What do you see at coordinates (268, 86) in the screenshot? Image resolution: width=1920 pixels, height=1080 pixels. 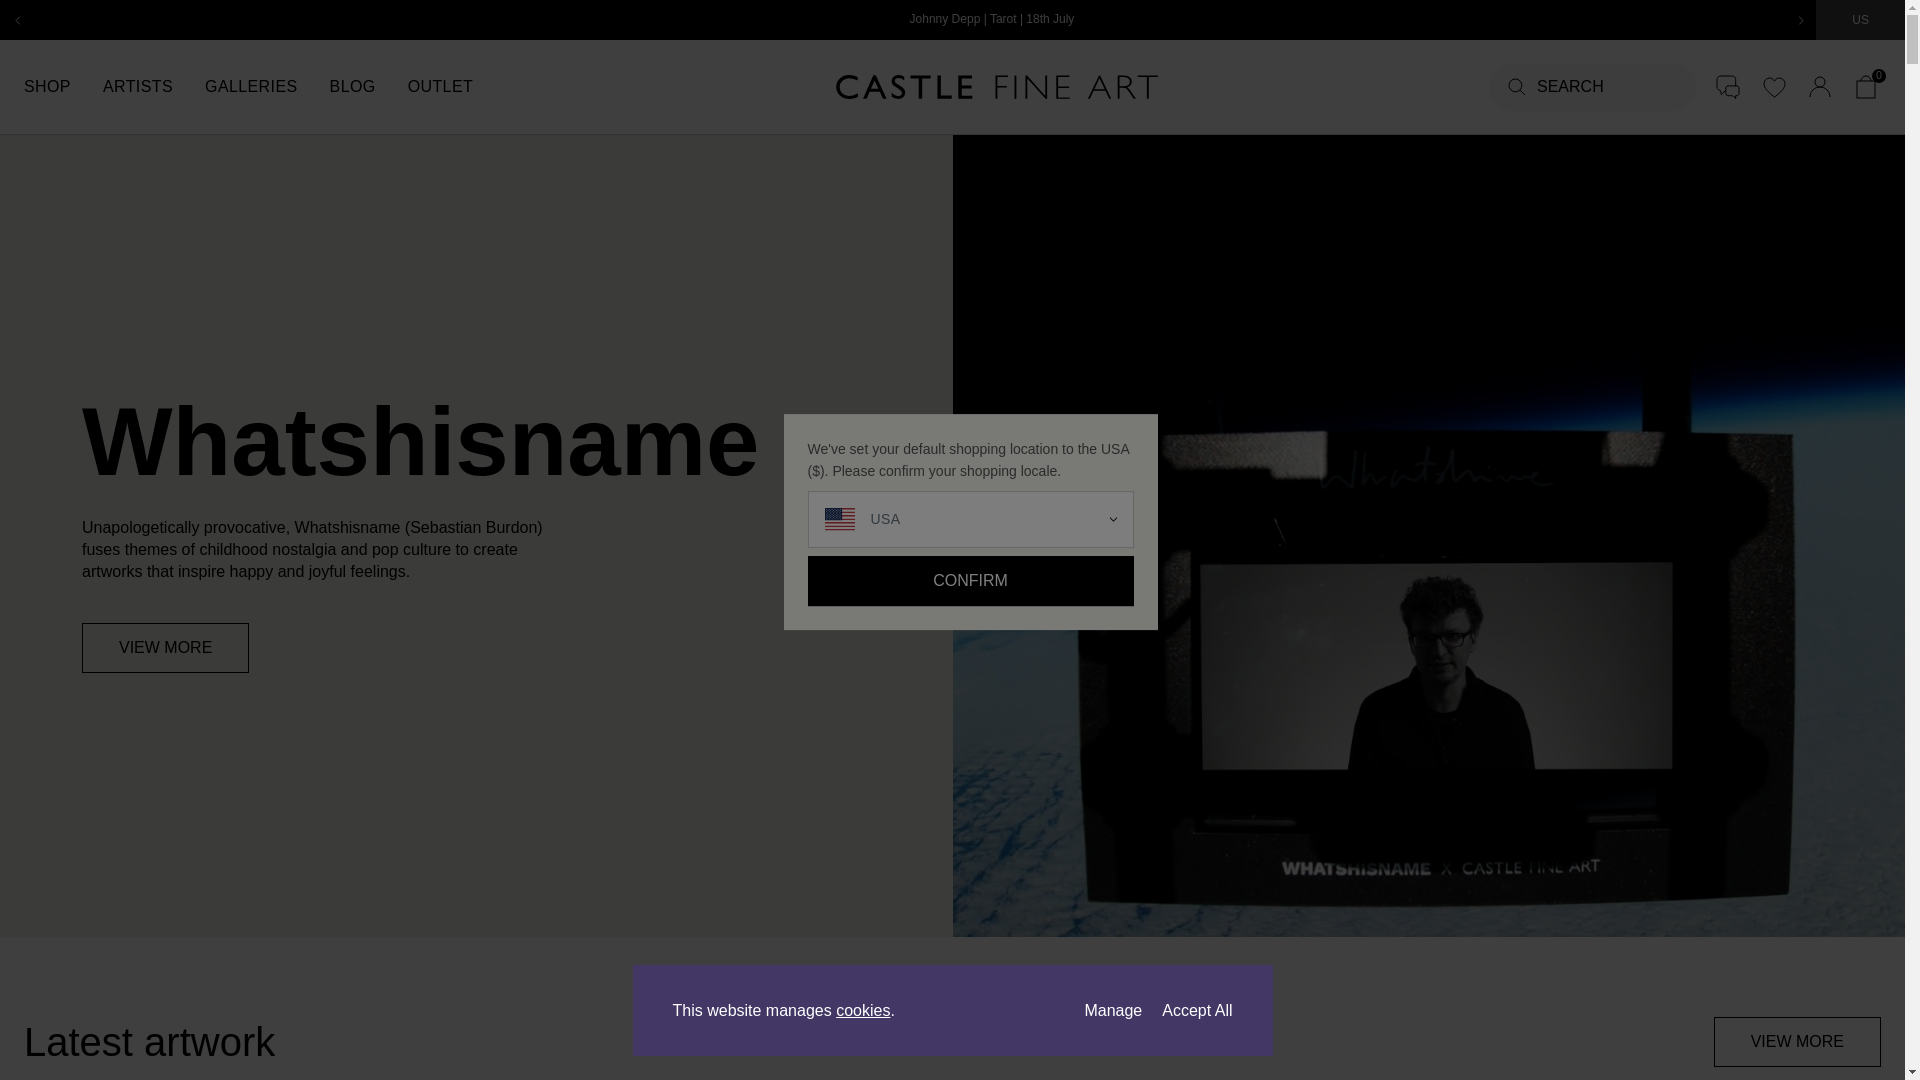 I see `GALLERIES` at bounding box center [268, 86].